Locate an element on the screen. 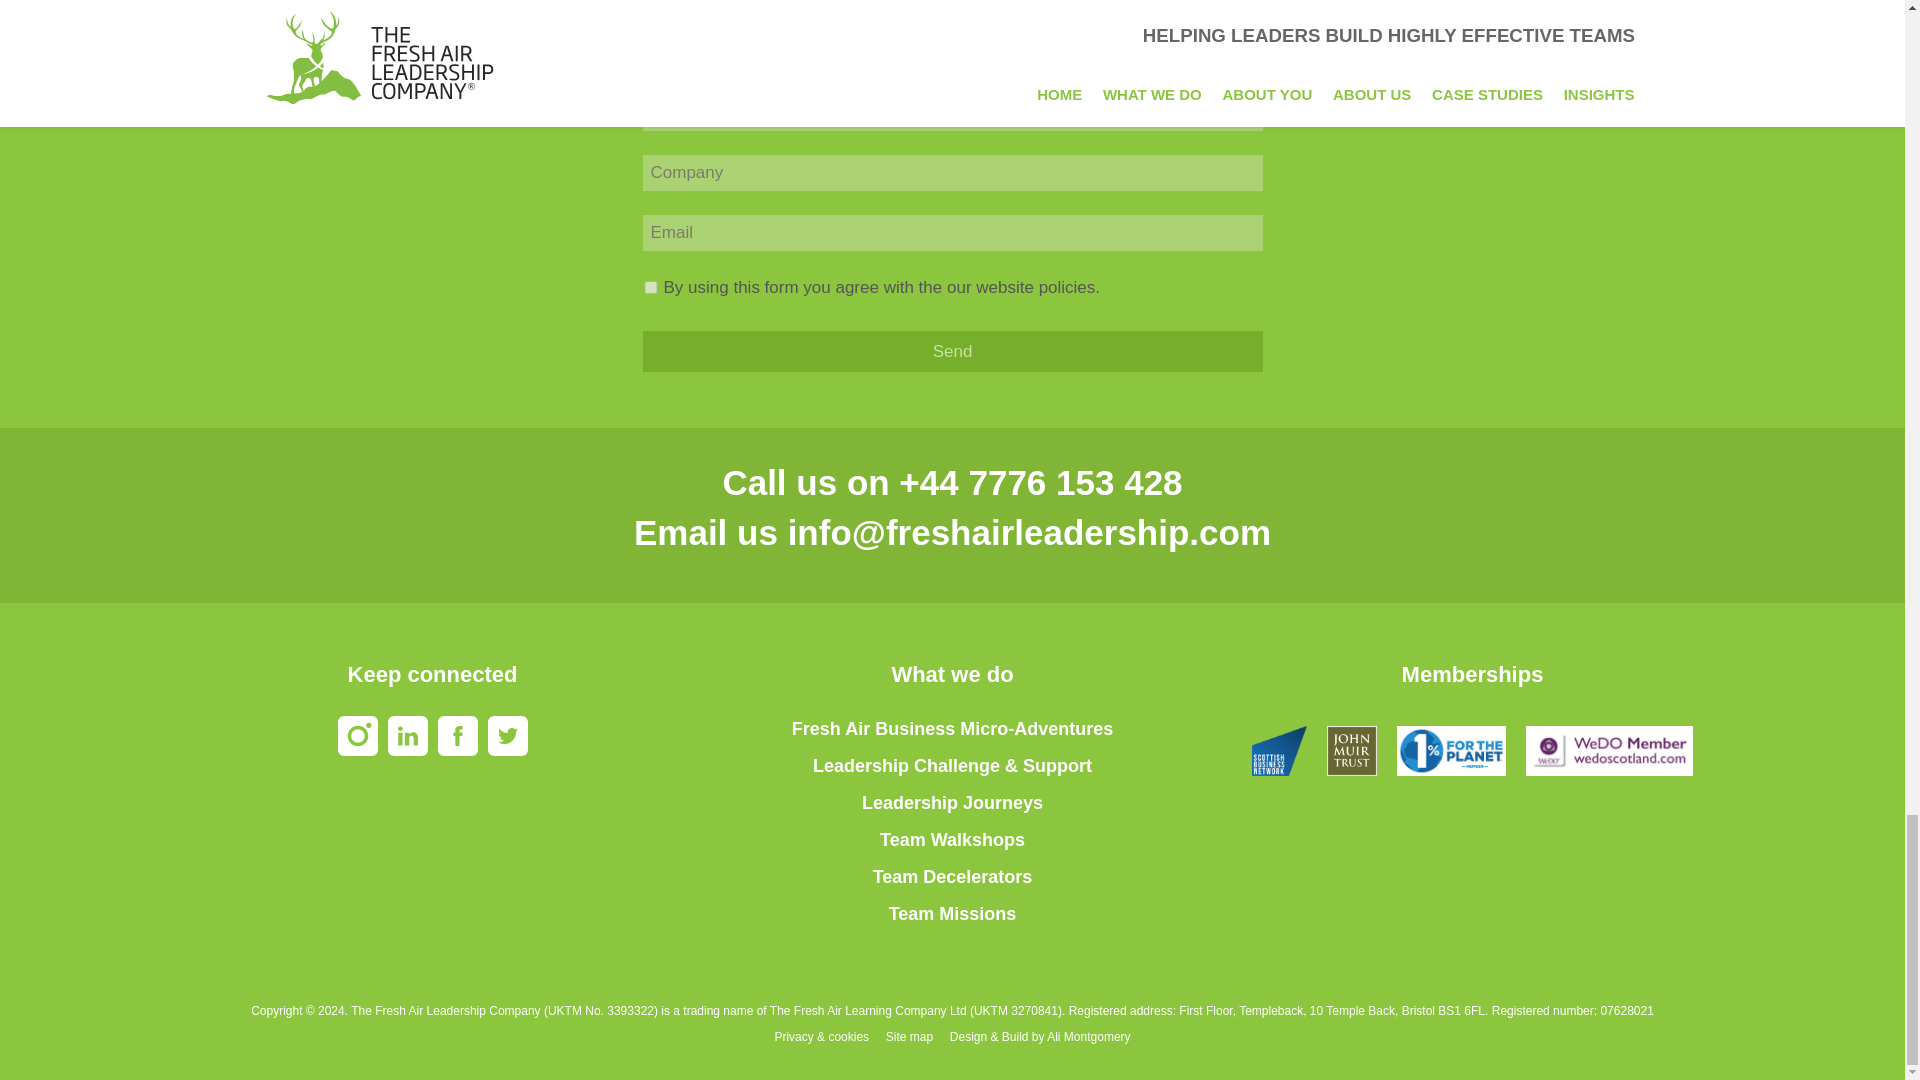 Image resolution: width=1920 pixels, height=1080 pixels. Team Decelerators is located at coordinates (952, 876).